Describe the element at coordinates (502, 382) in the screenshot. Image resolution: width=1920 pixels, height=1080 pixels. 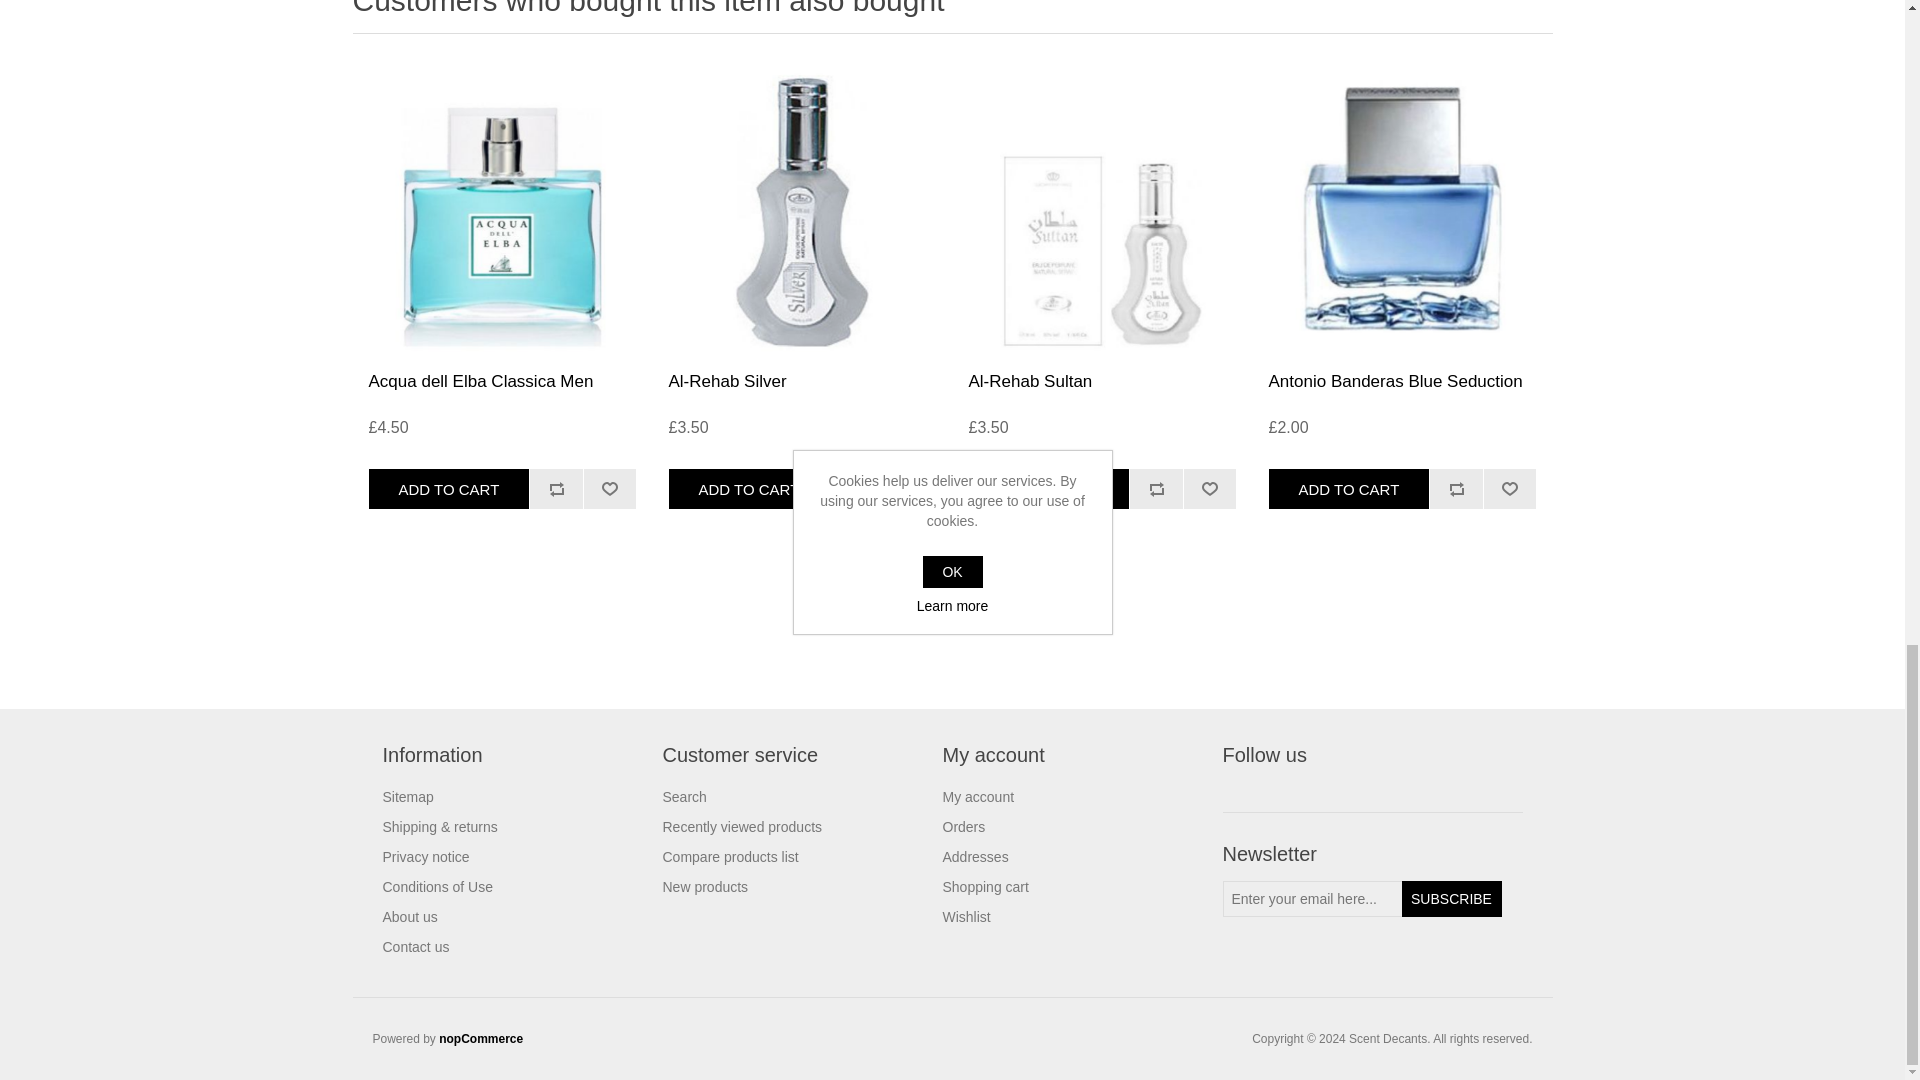
I see `Acqua dell Elba Classica Men` at that location.